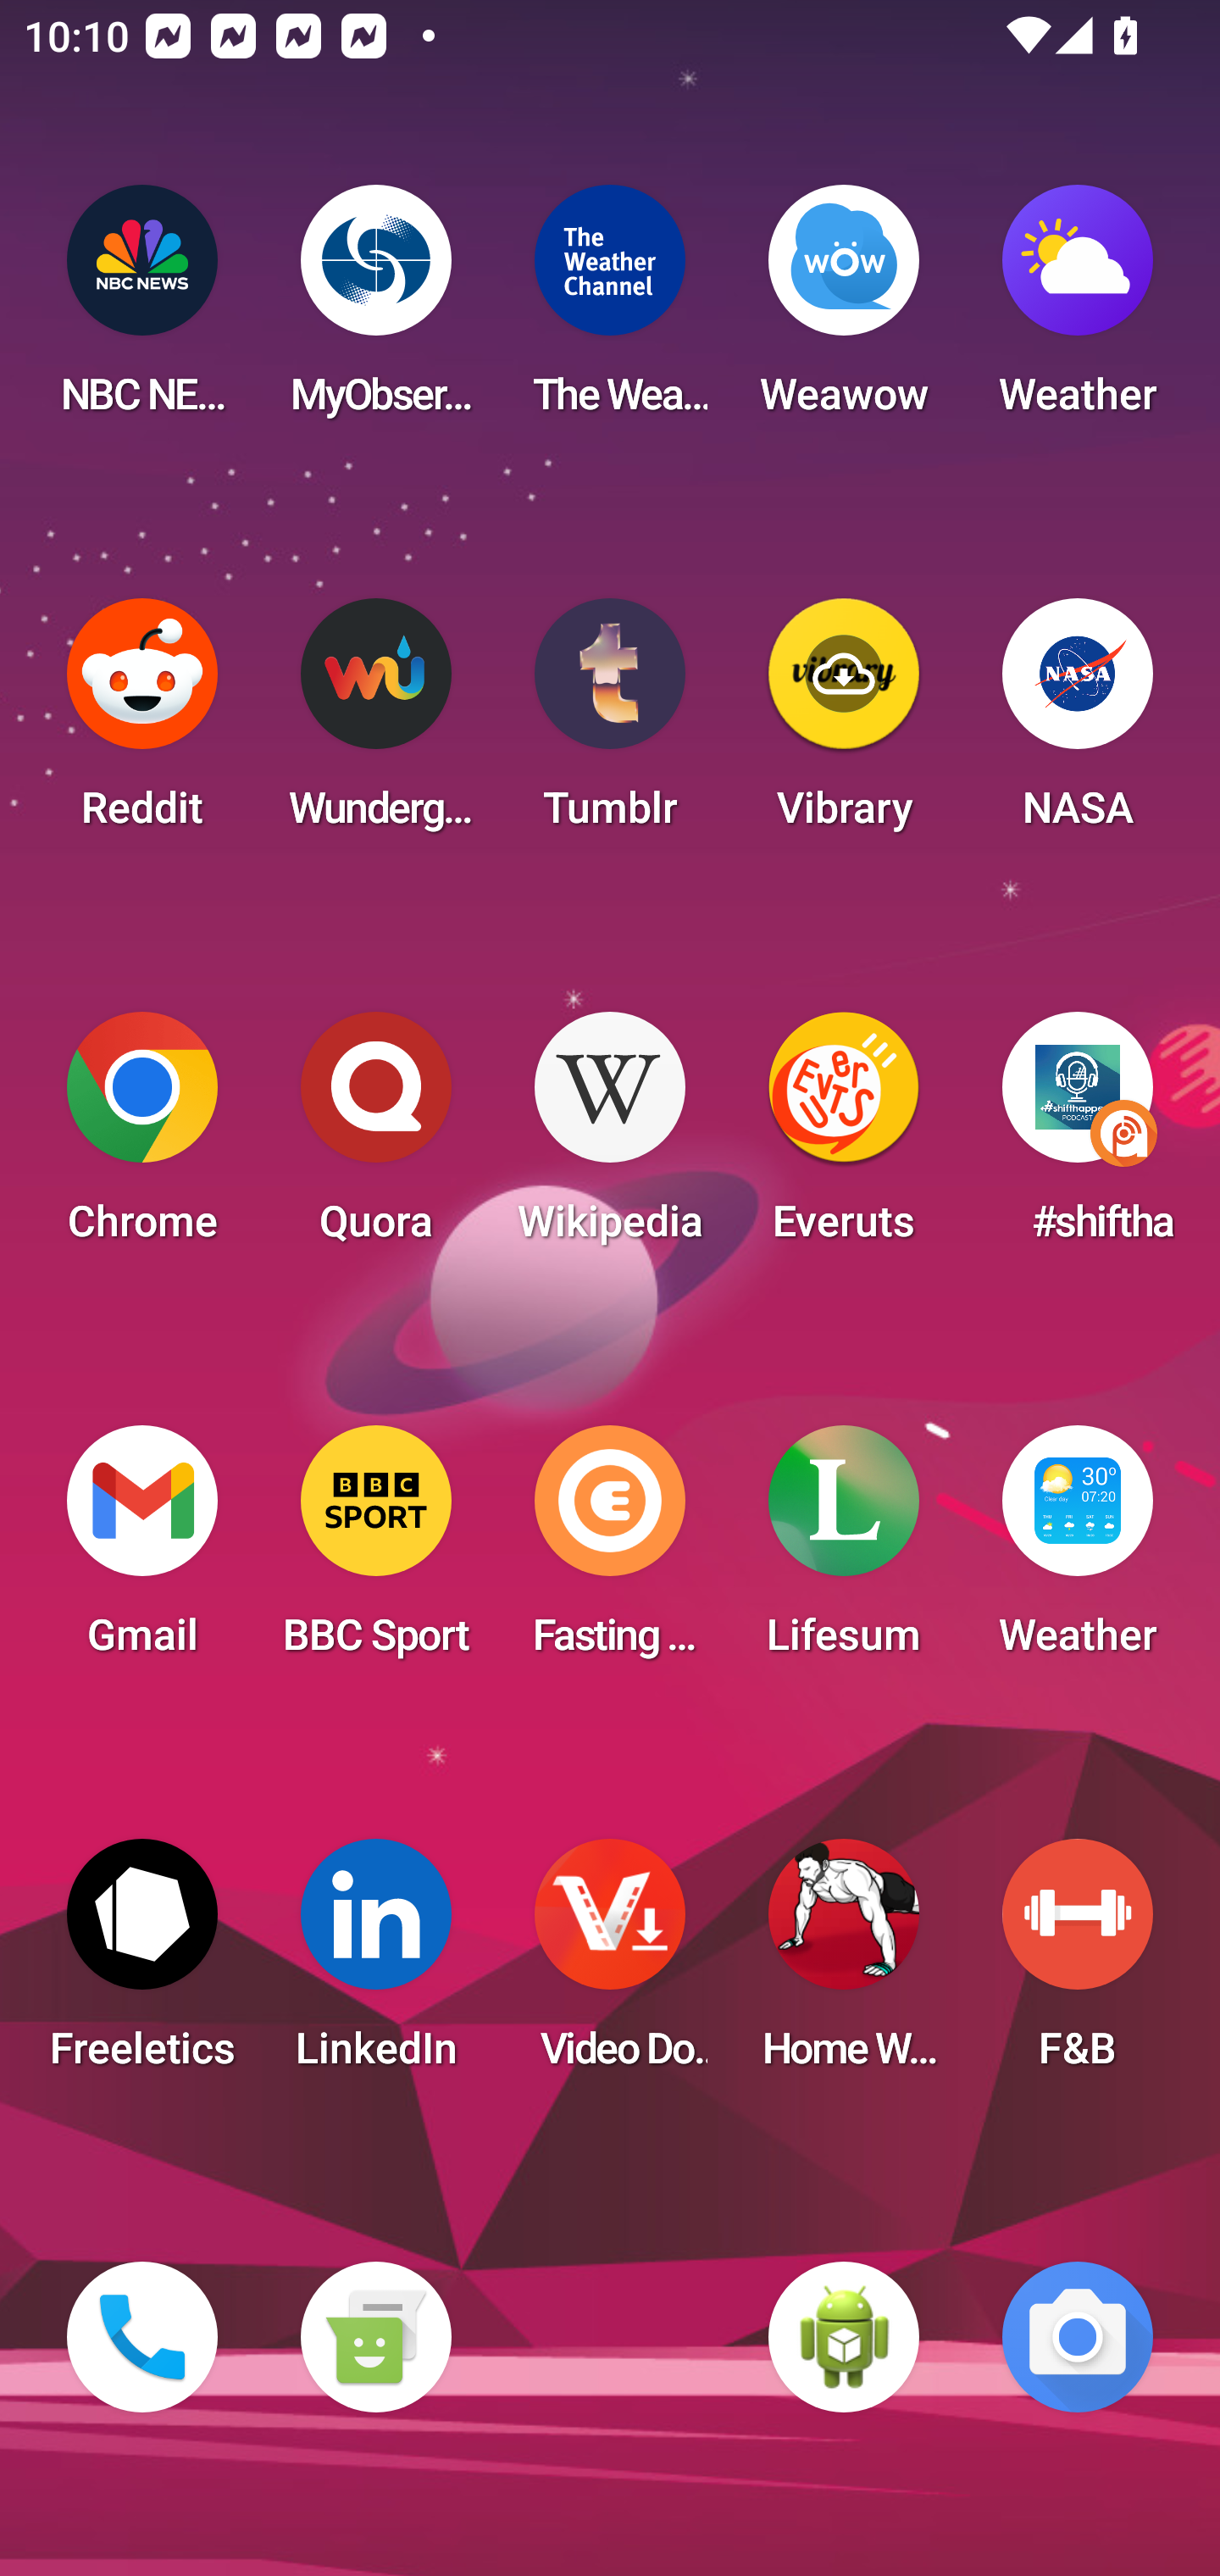  What do you see at coordinates (1078, 310) in the screenshot?
I see `Weather` at bounding box center [1078, 310].